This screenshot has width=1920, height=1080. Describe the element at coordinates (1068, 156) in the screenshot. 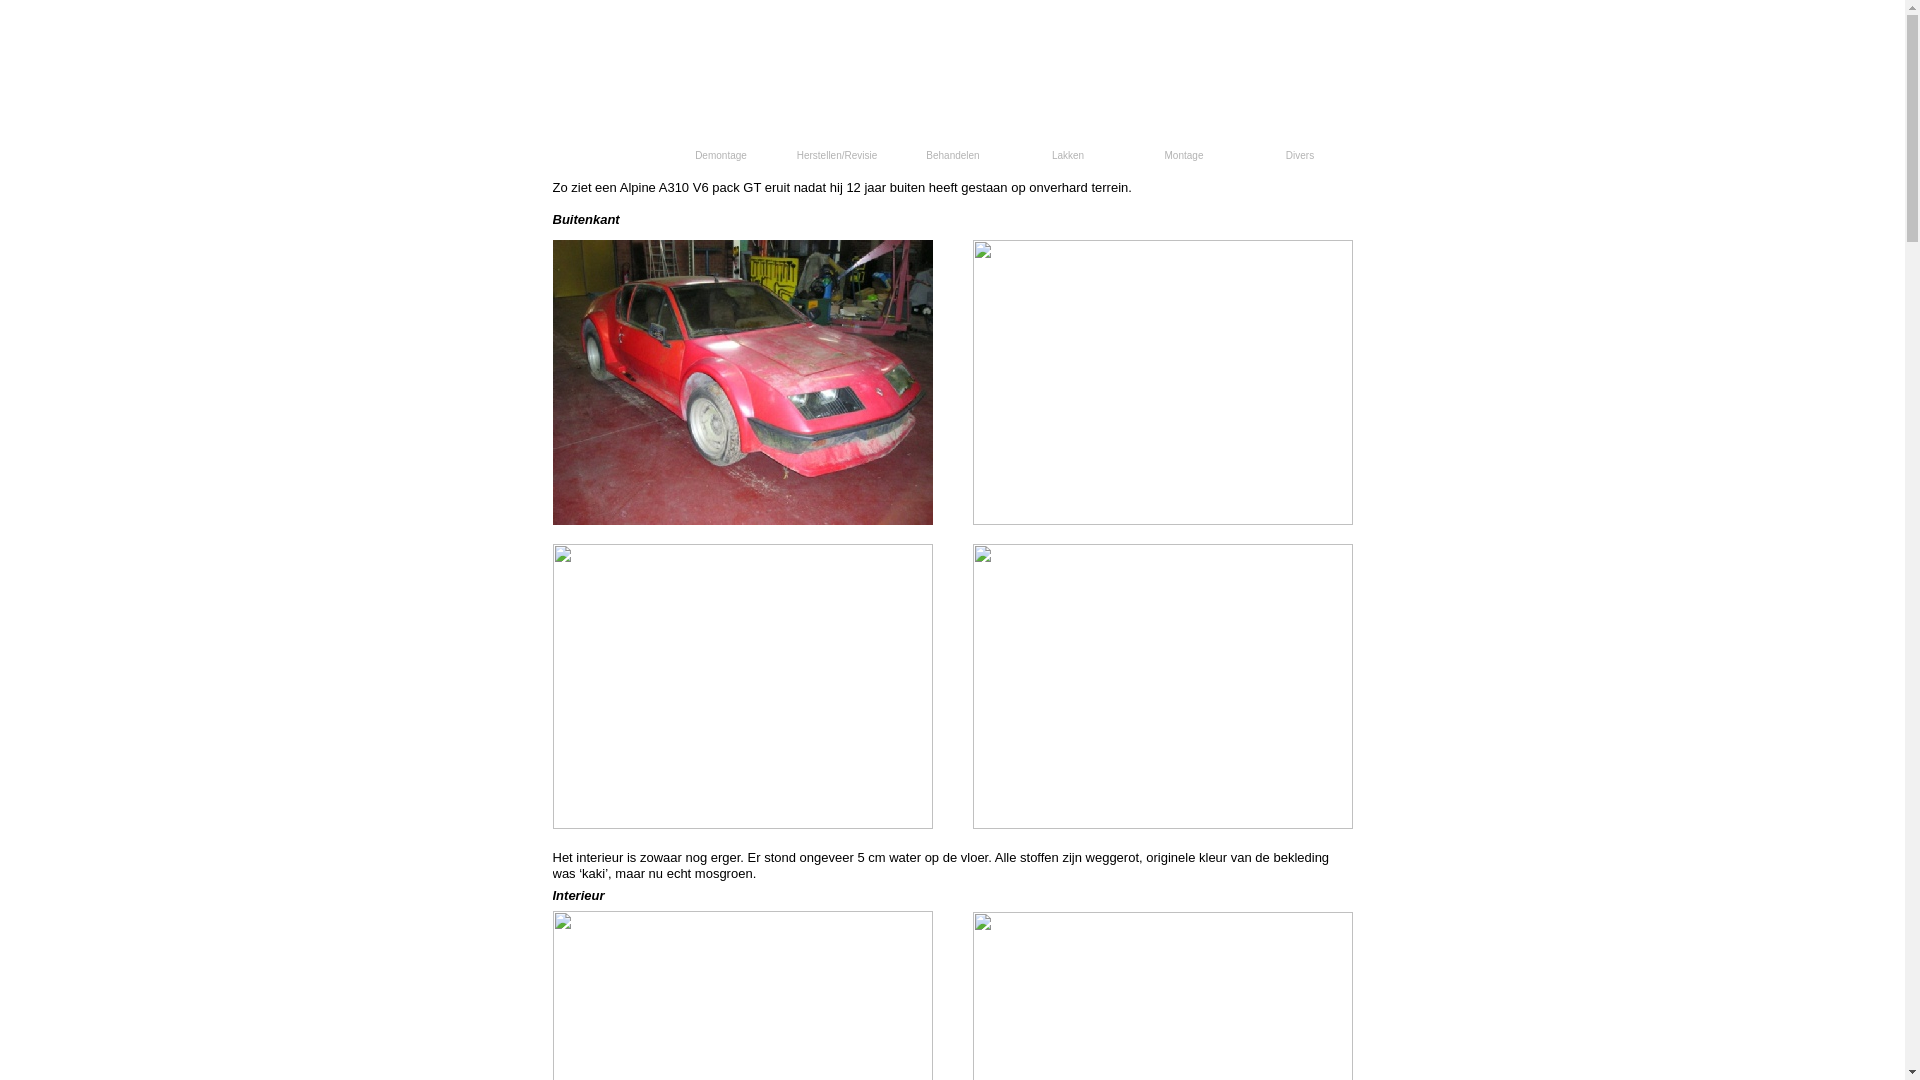

I see `Lakken` at that location.